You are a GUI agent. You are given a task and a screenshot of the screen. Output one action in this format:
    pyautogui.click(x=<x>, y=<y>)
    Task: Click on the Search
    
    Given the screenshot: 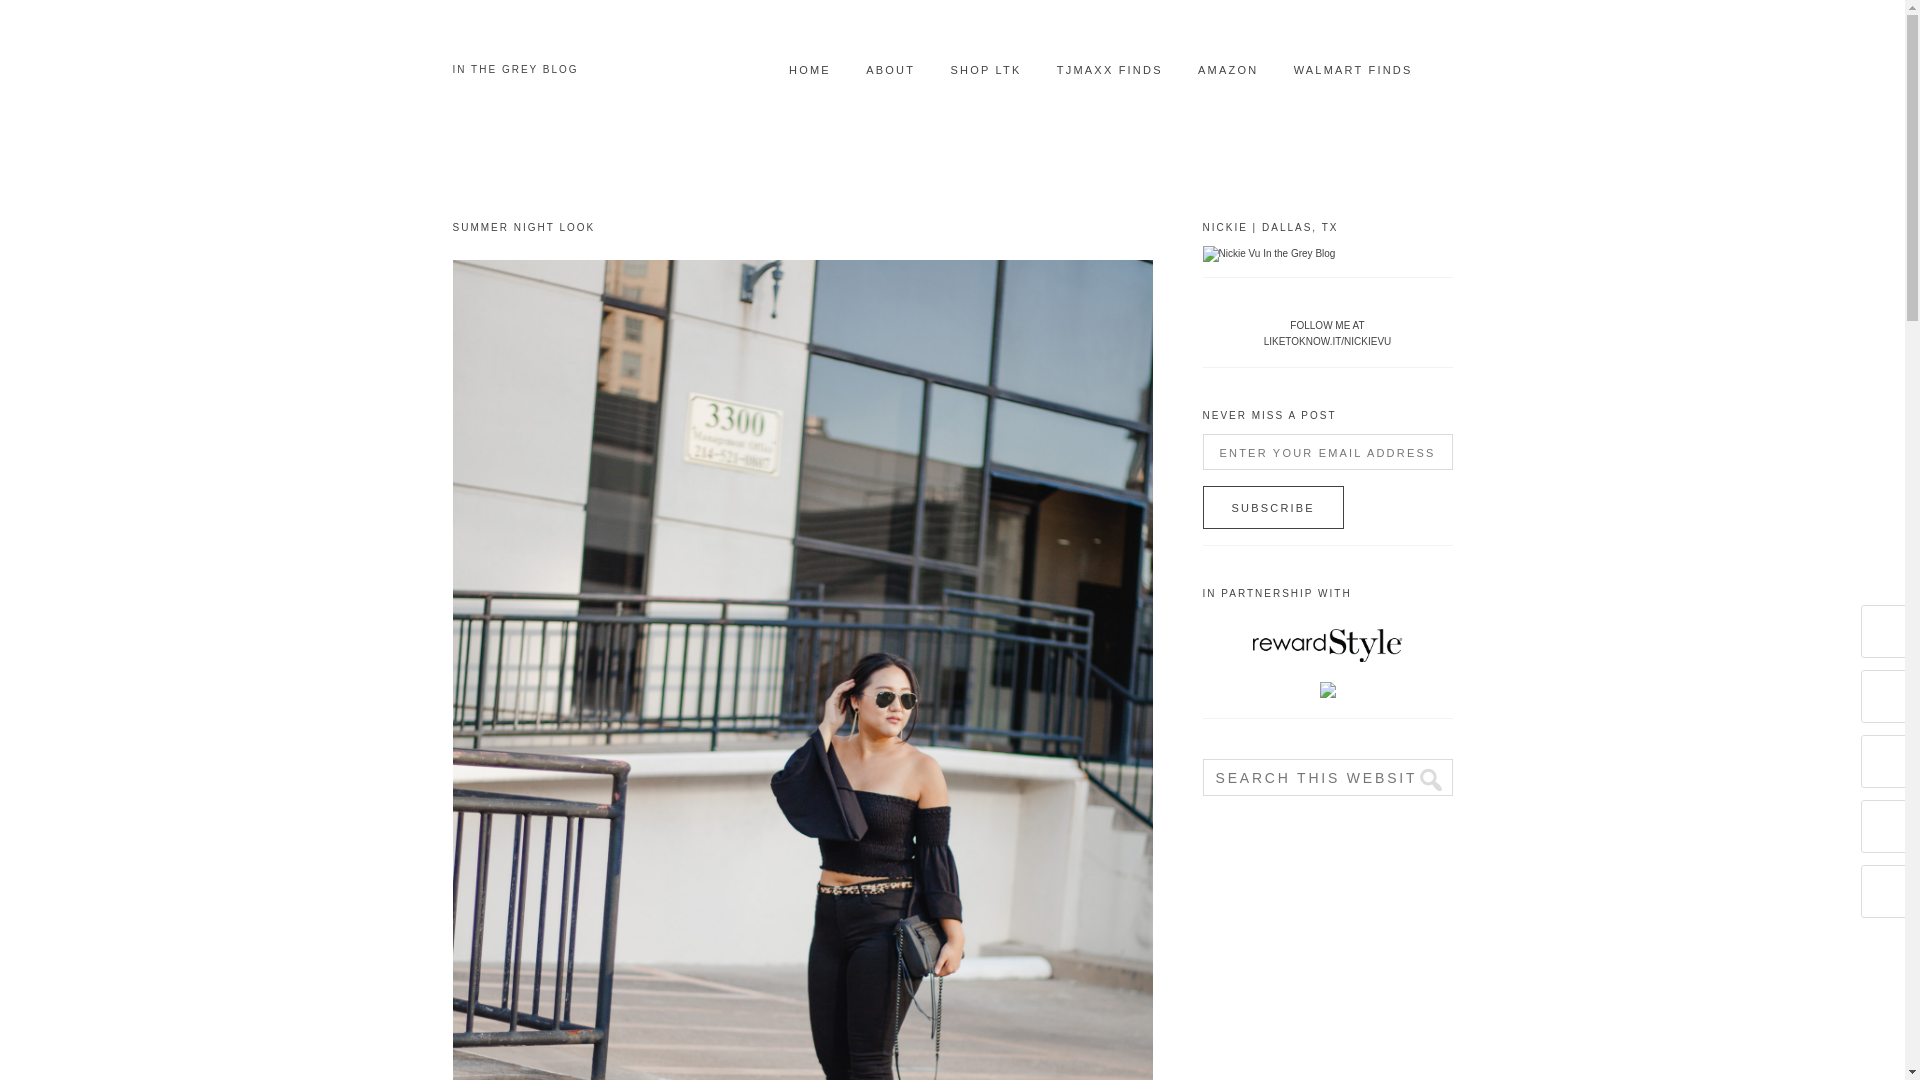 What is the action you would take?
    pyautogui.click(x=1422, y=780)
    